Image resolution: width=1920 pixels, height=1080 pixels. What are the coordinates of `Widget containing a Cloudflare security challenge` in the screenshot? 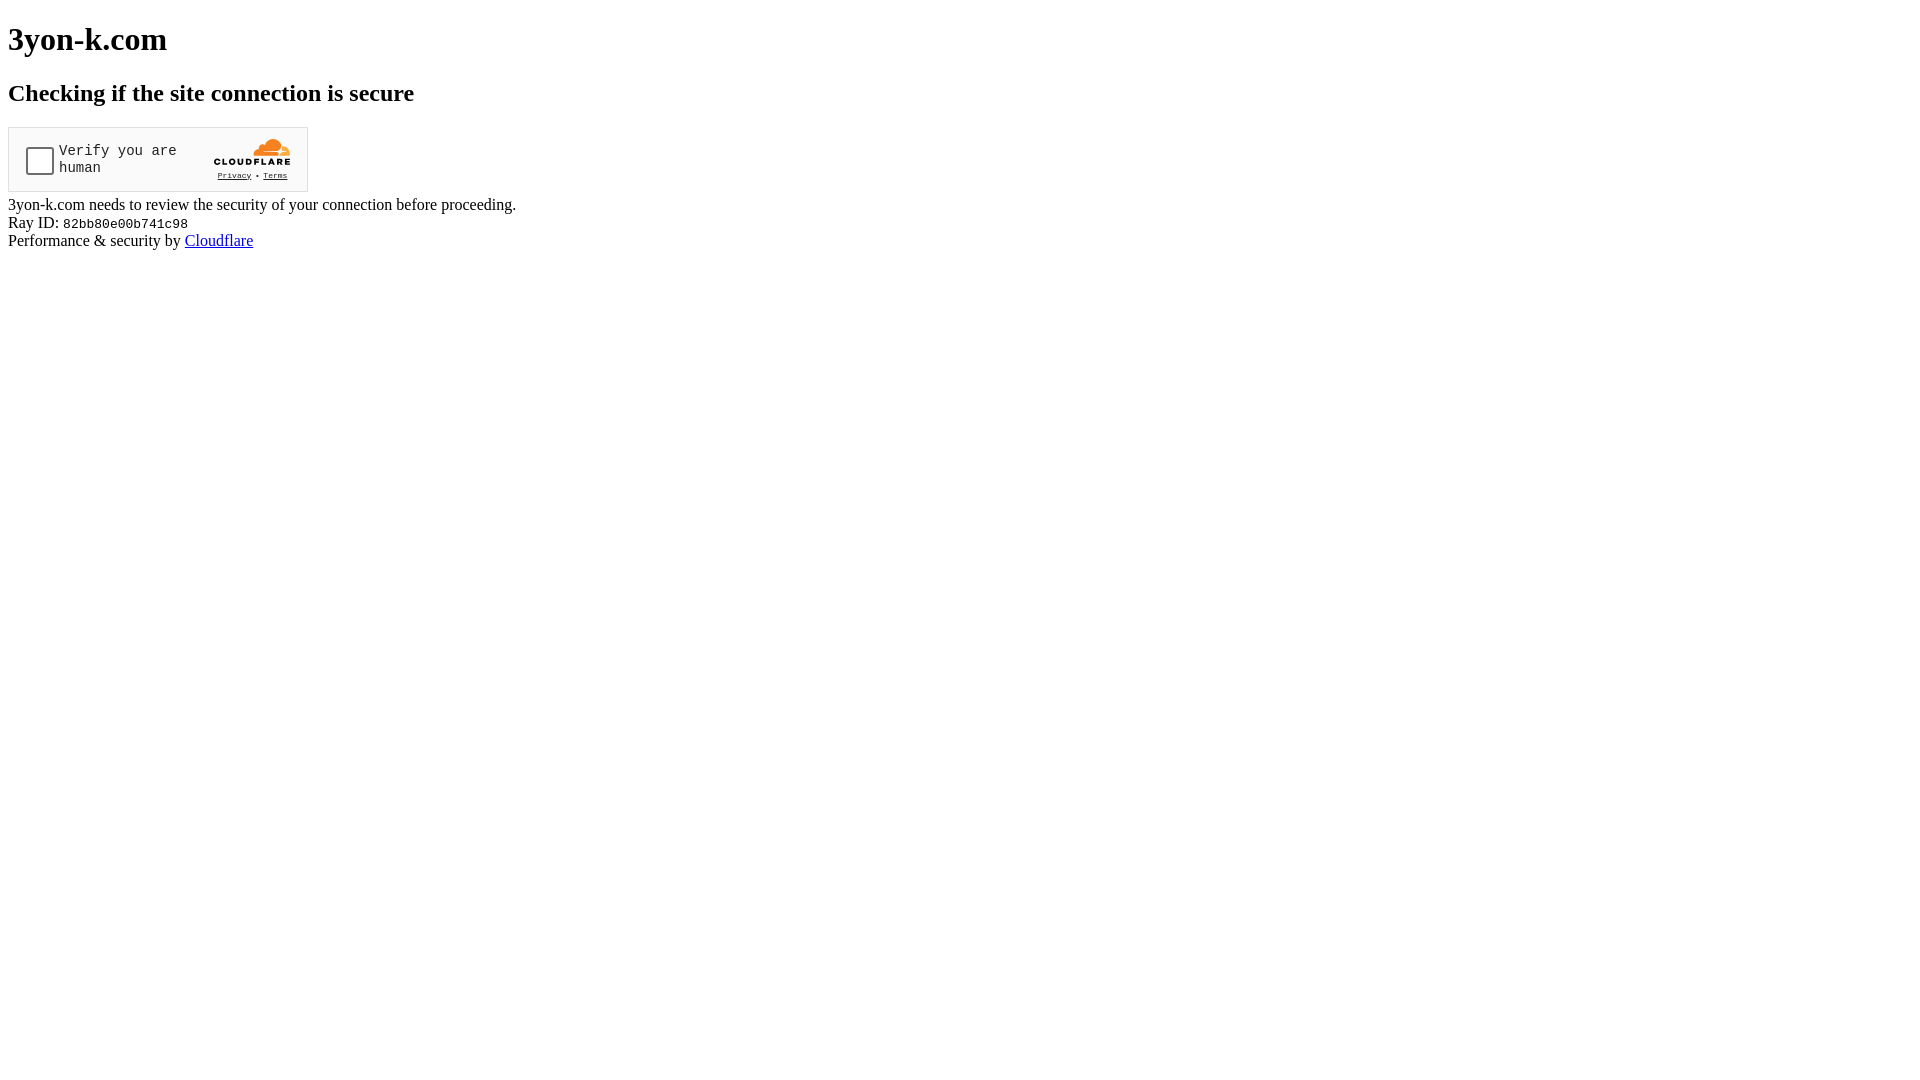 It's located at (158, 160).